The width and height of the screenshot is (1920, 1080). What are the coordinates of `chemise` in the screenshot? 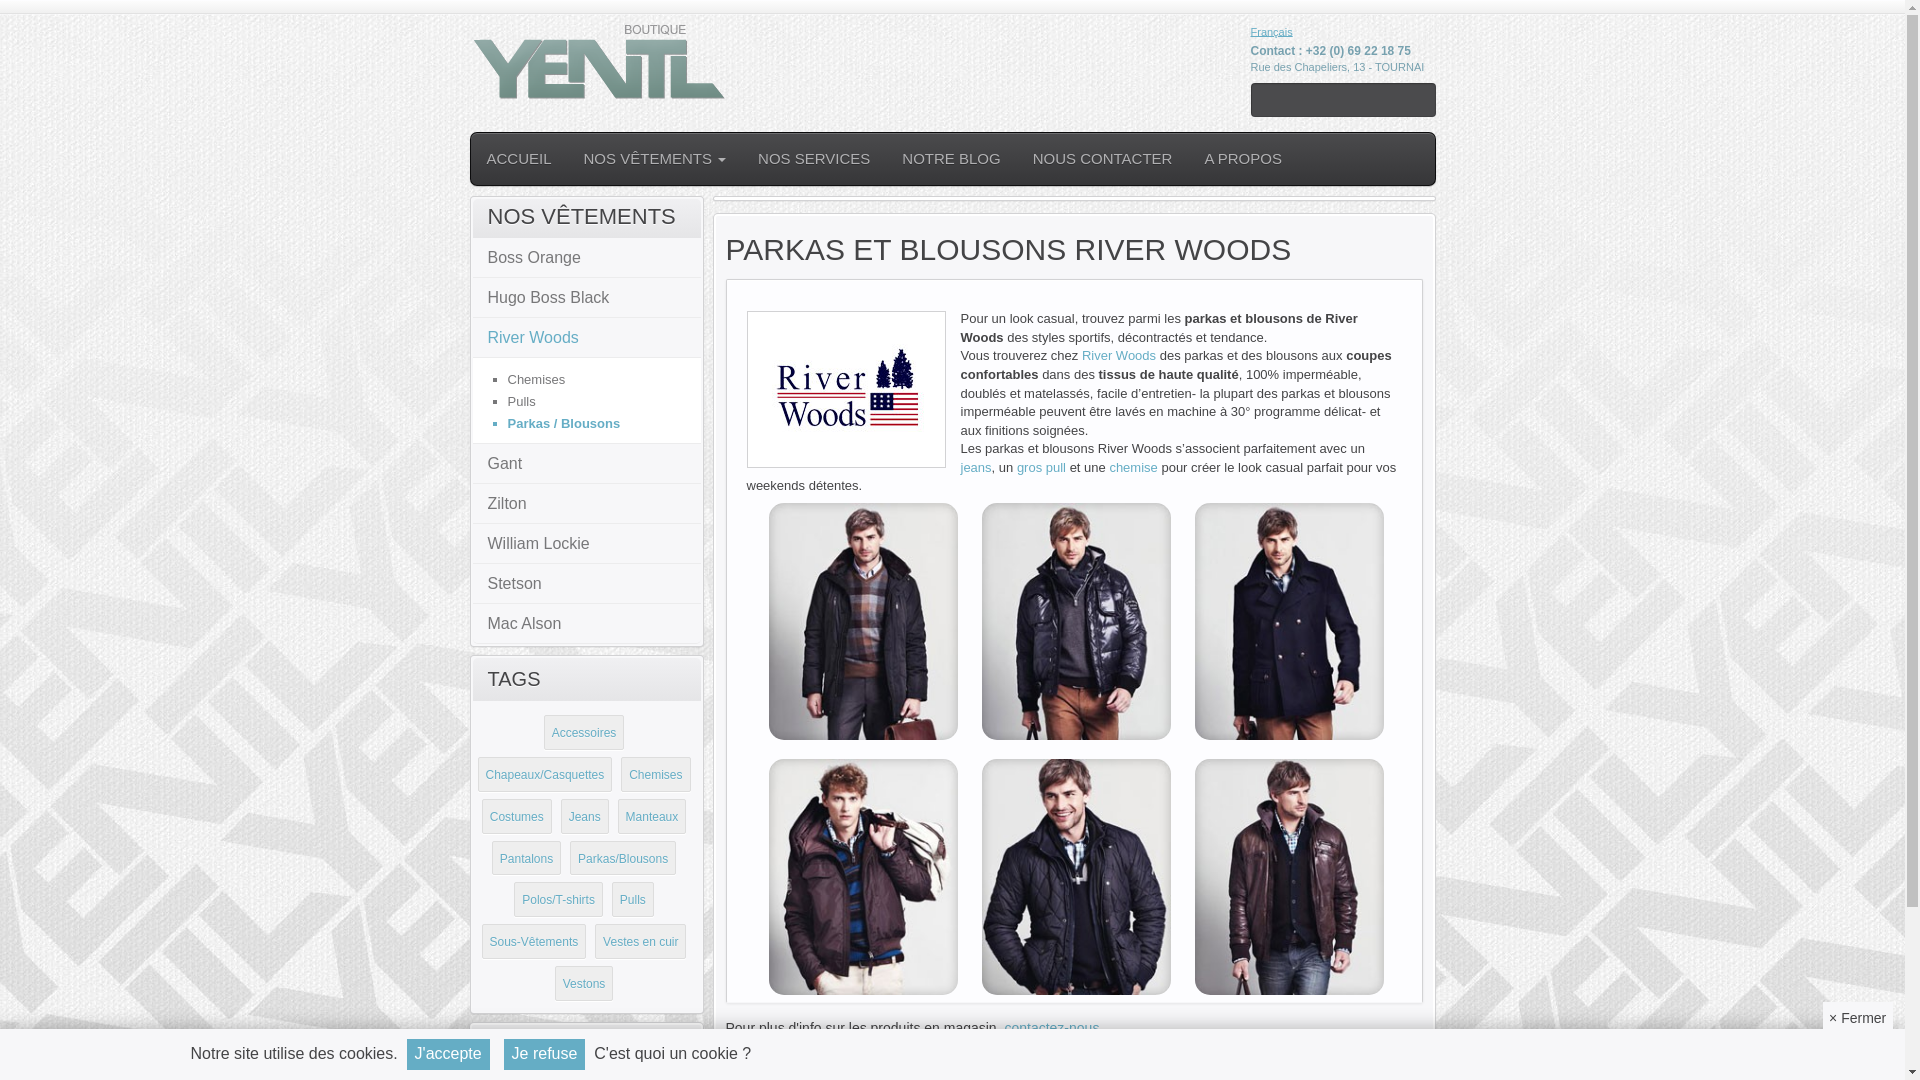 It's located at (1133, 468).